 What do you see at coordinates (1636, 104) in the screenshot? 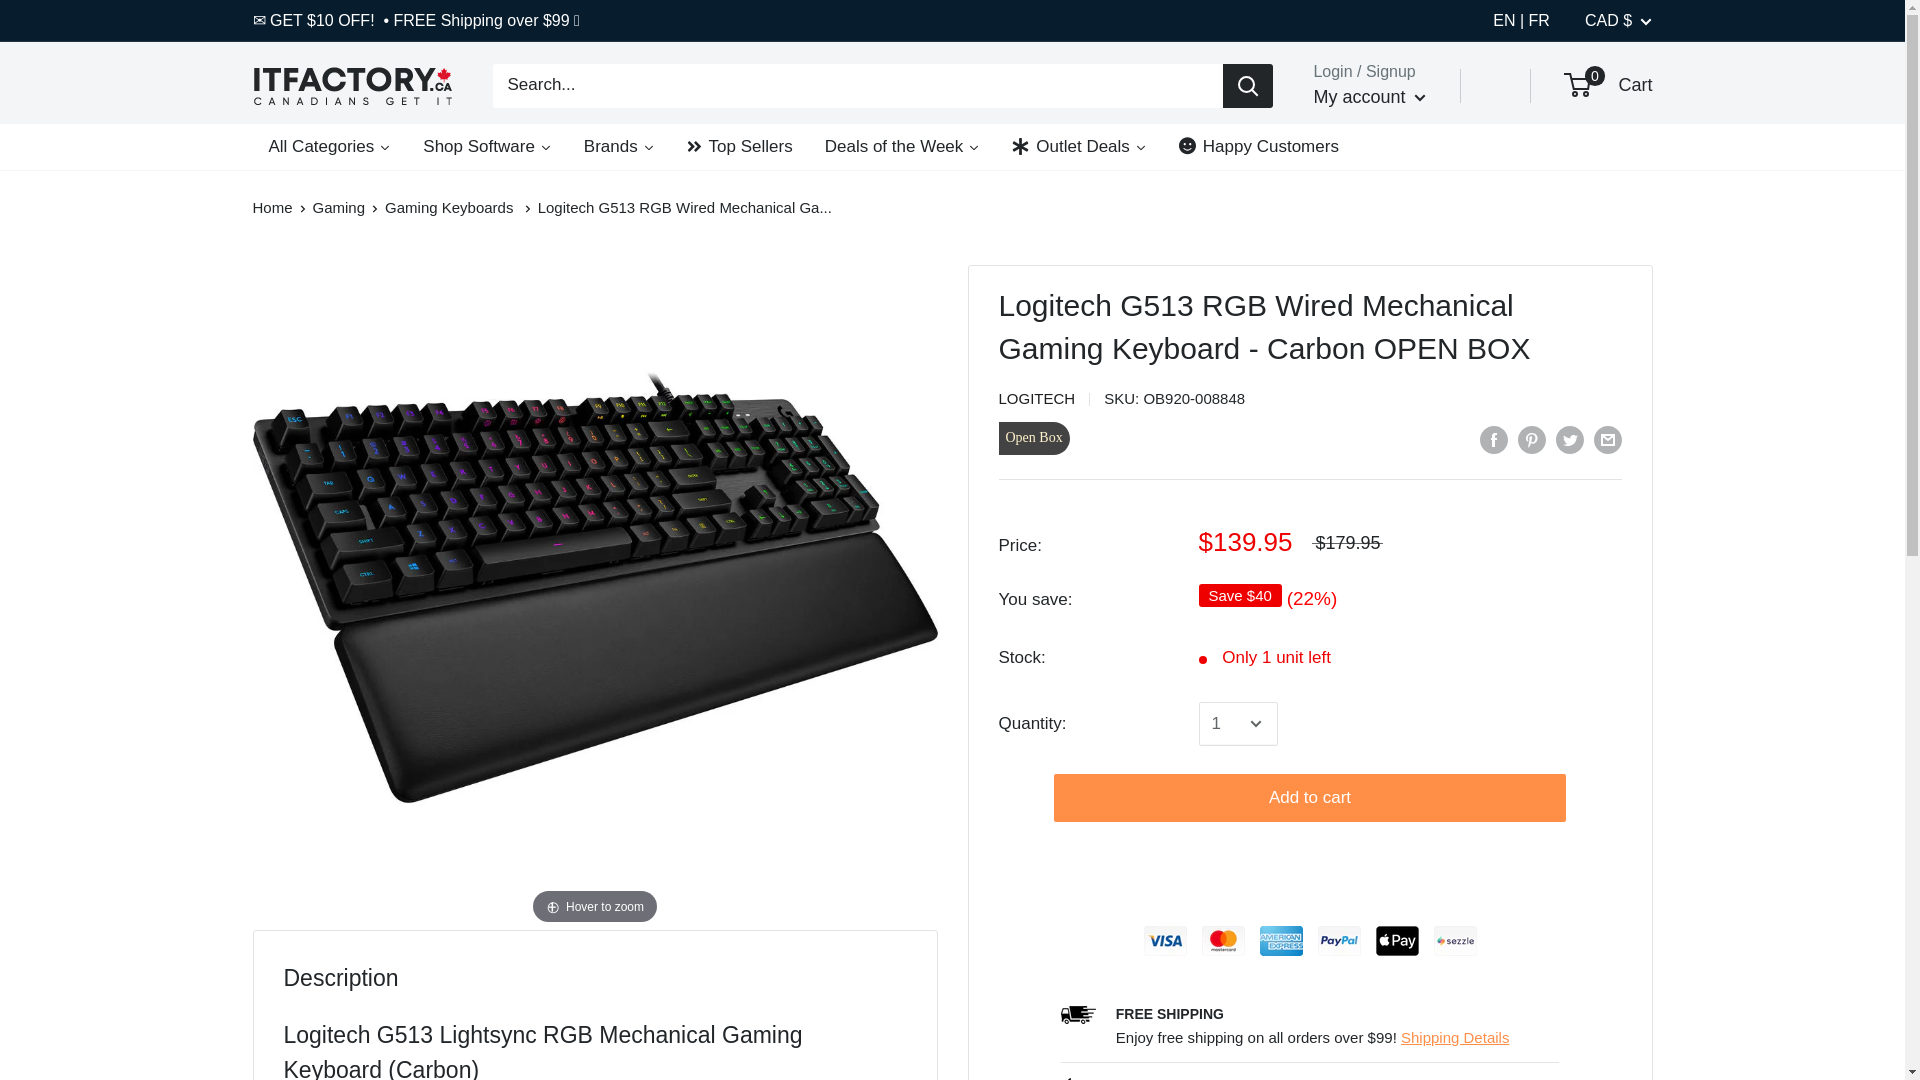
I see `USD` at bounding box center [1636, 104].